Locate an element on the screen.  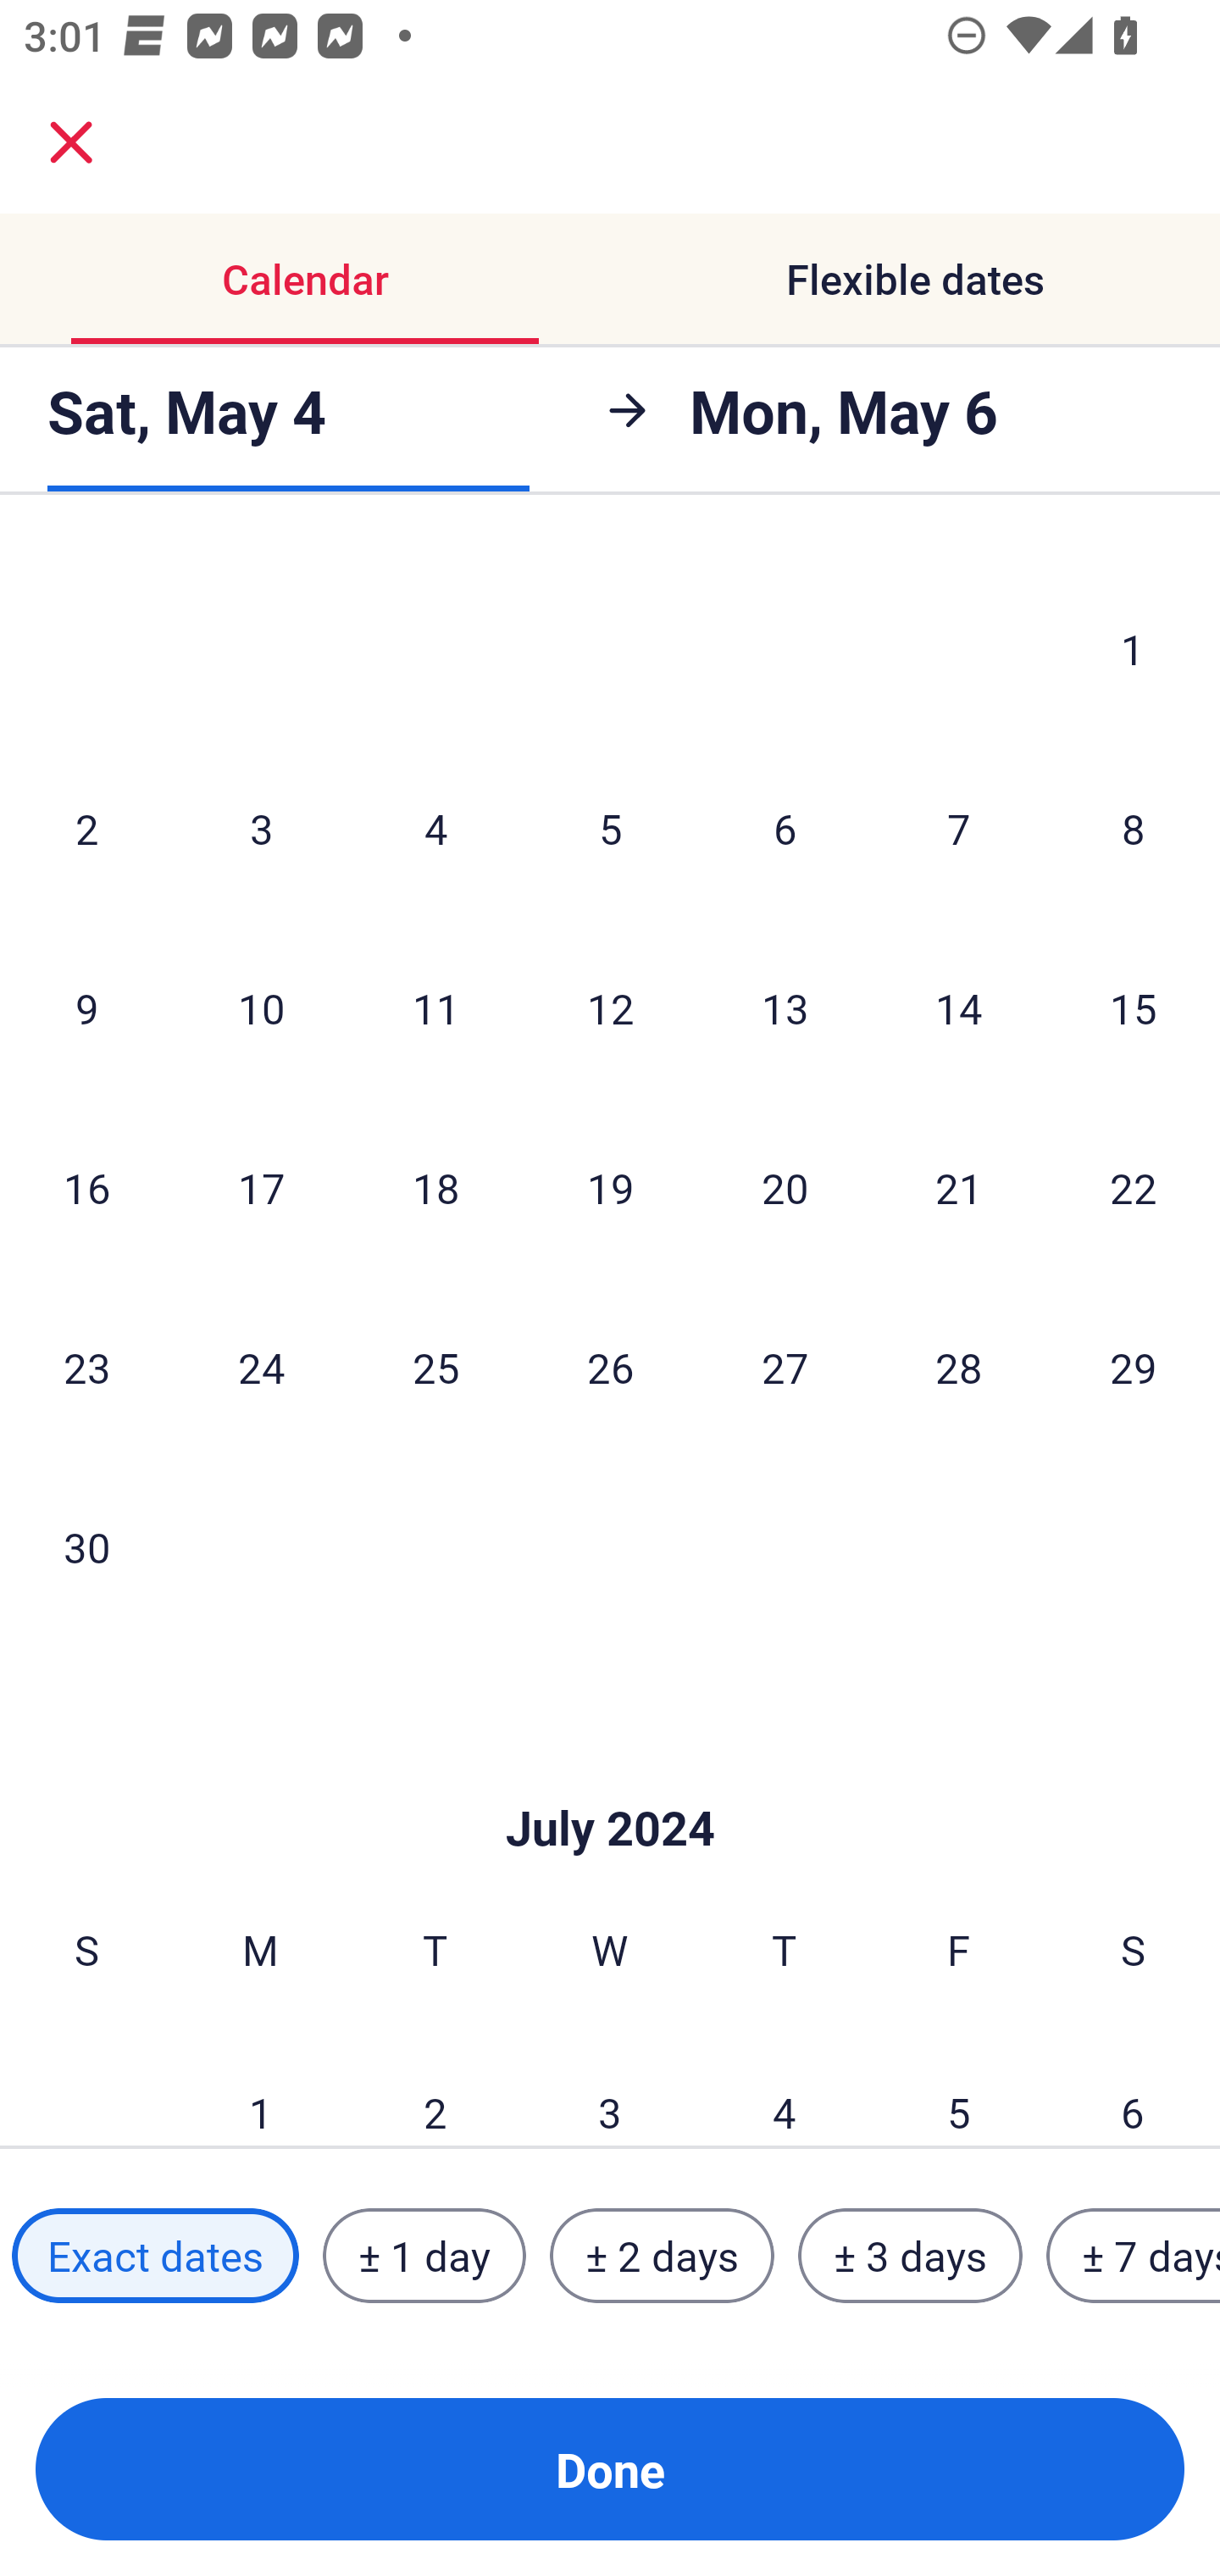
22 Saturday, June 22, 2024 is located at coordinates (1134, 1187).